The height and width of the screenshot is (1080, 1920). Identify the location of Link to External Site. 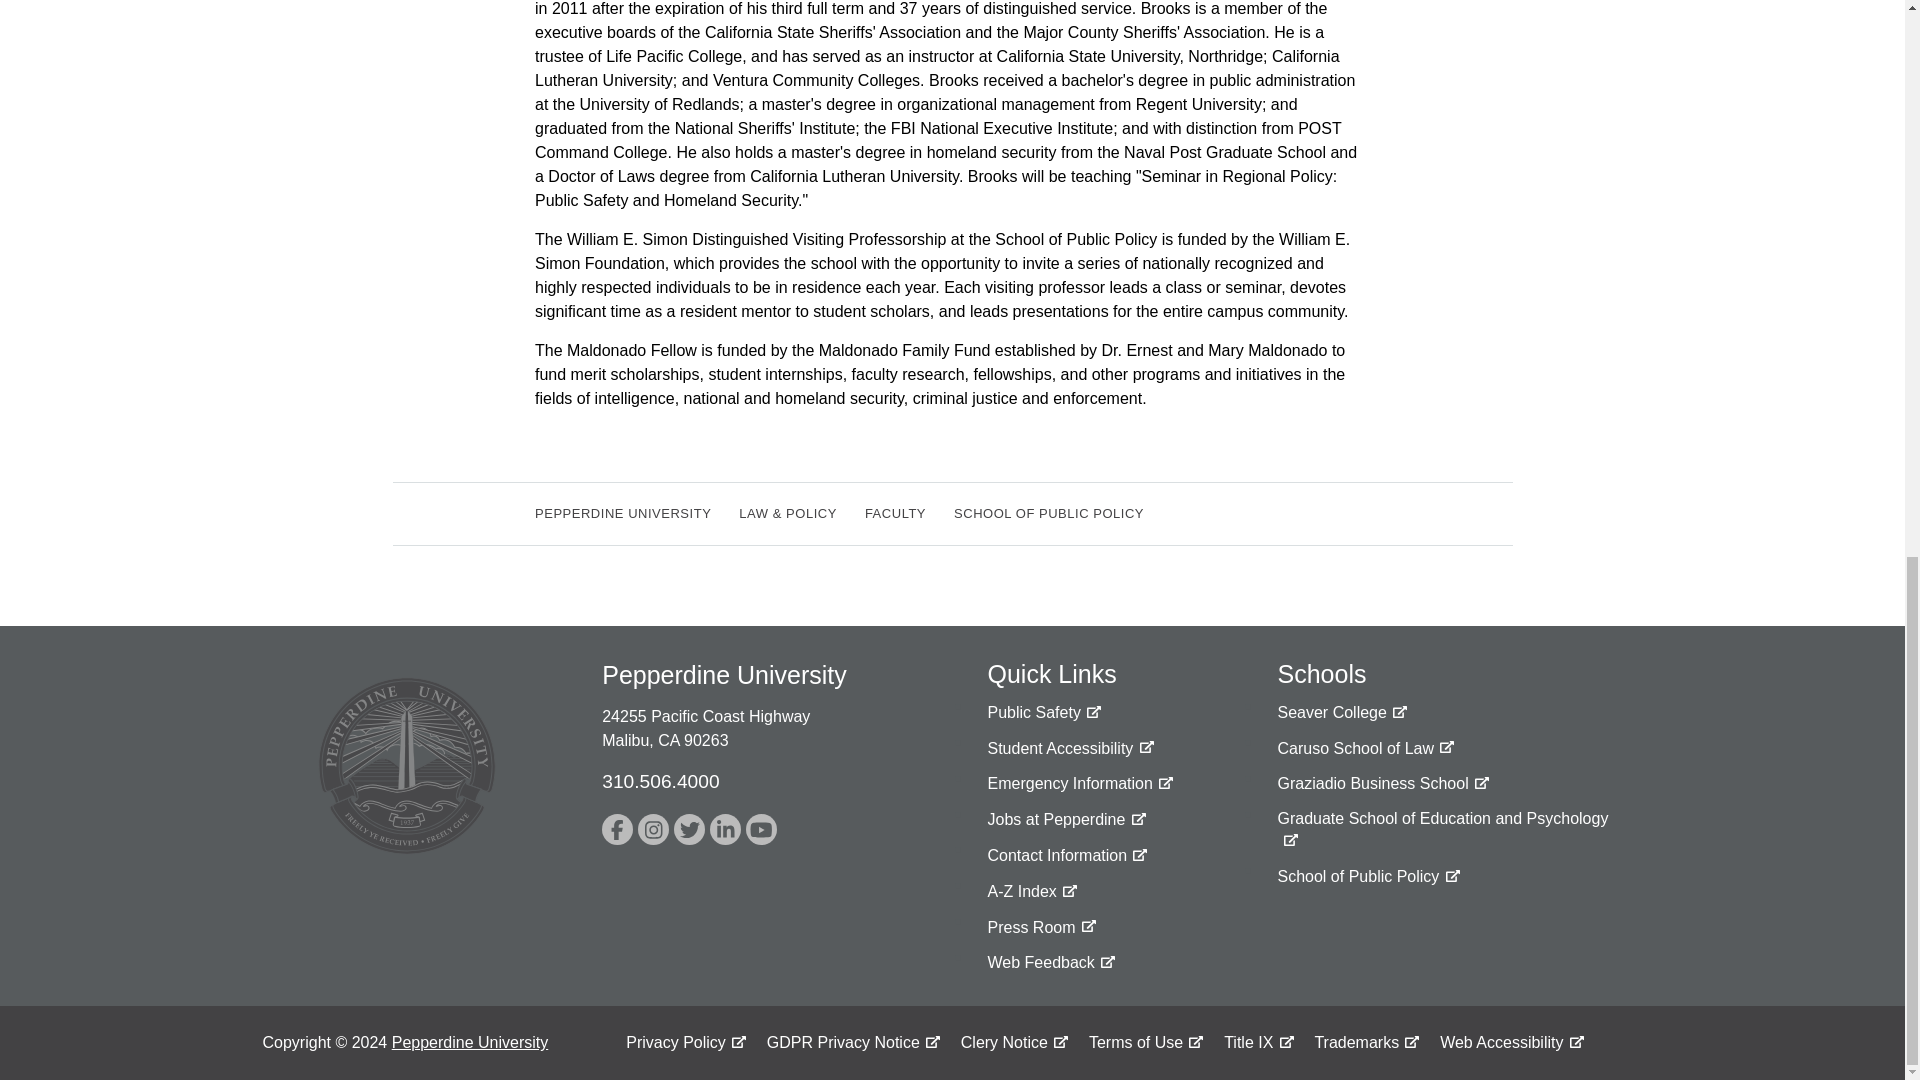
(688, 829).